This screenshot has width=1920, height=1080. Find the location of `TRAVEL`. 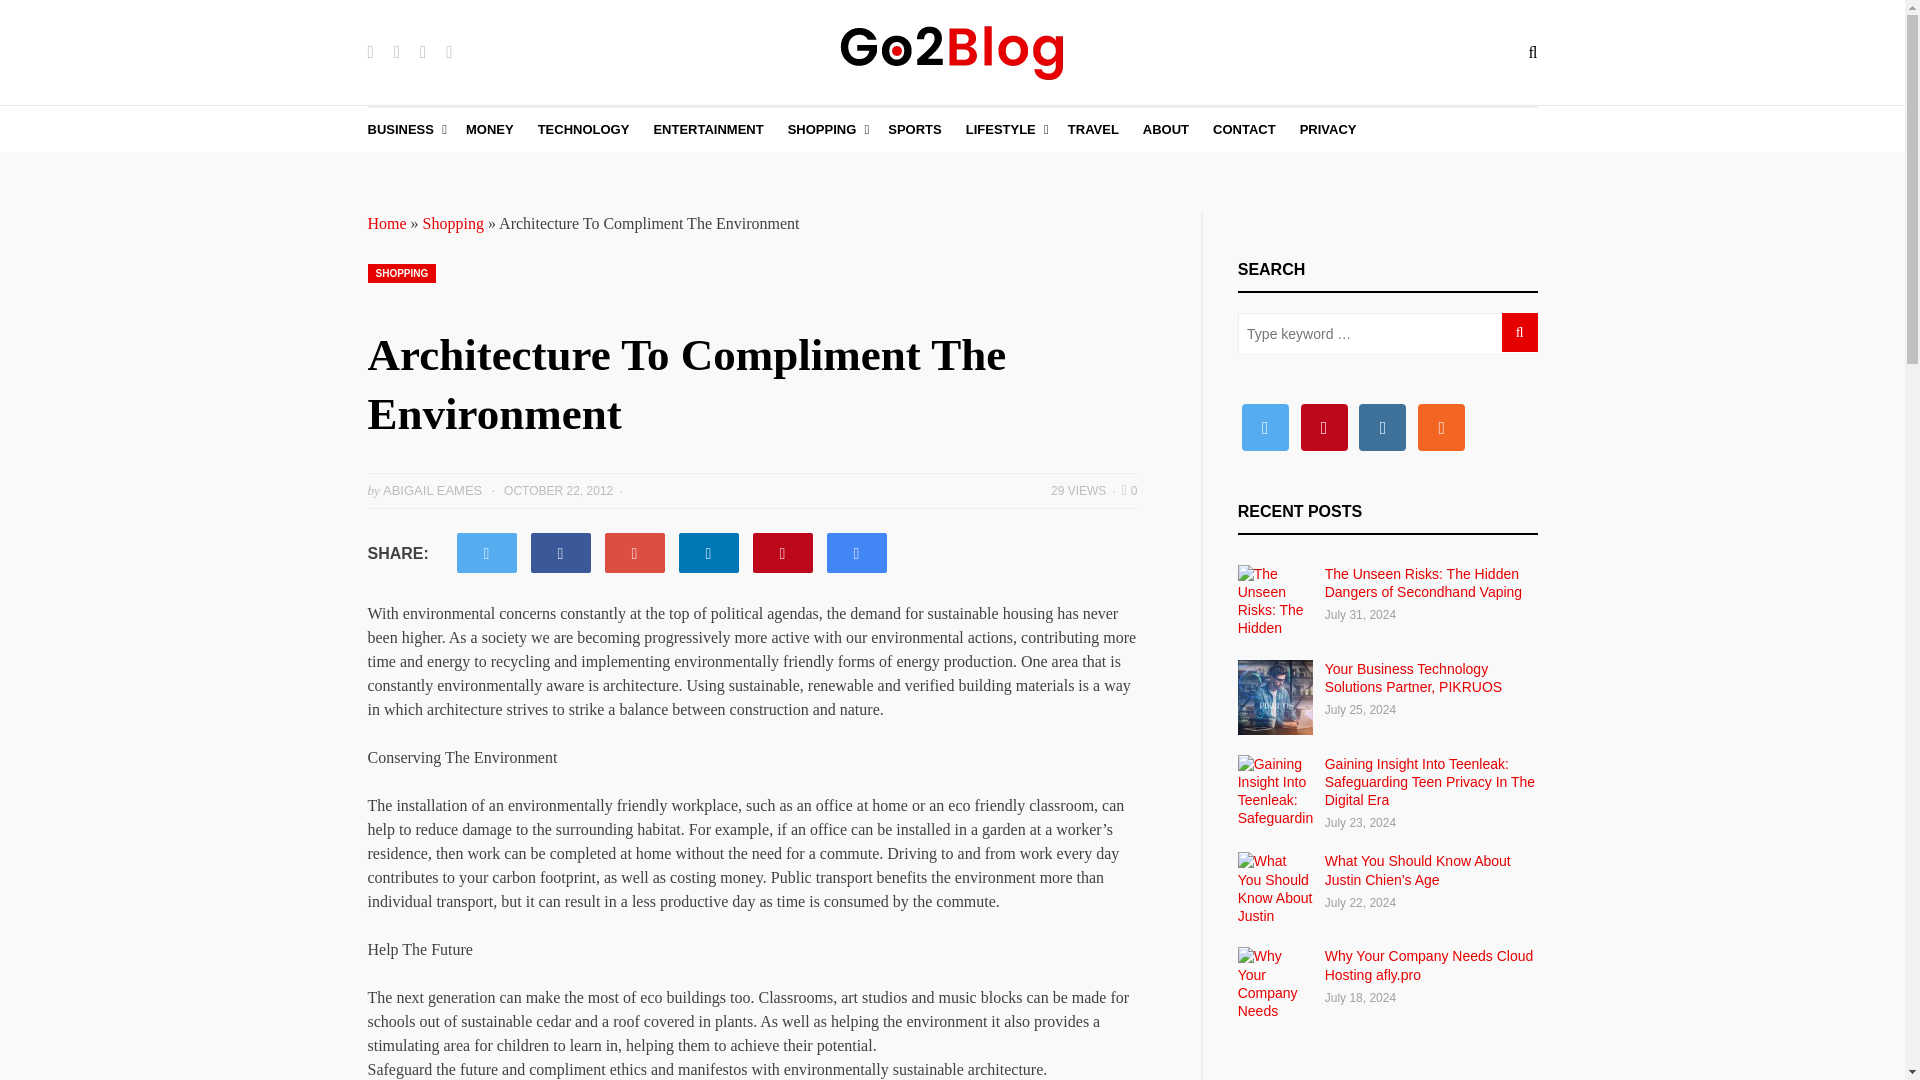

TRAVEL is located at coordinates (1093, 130).